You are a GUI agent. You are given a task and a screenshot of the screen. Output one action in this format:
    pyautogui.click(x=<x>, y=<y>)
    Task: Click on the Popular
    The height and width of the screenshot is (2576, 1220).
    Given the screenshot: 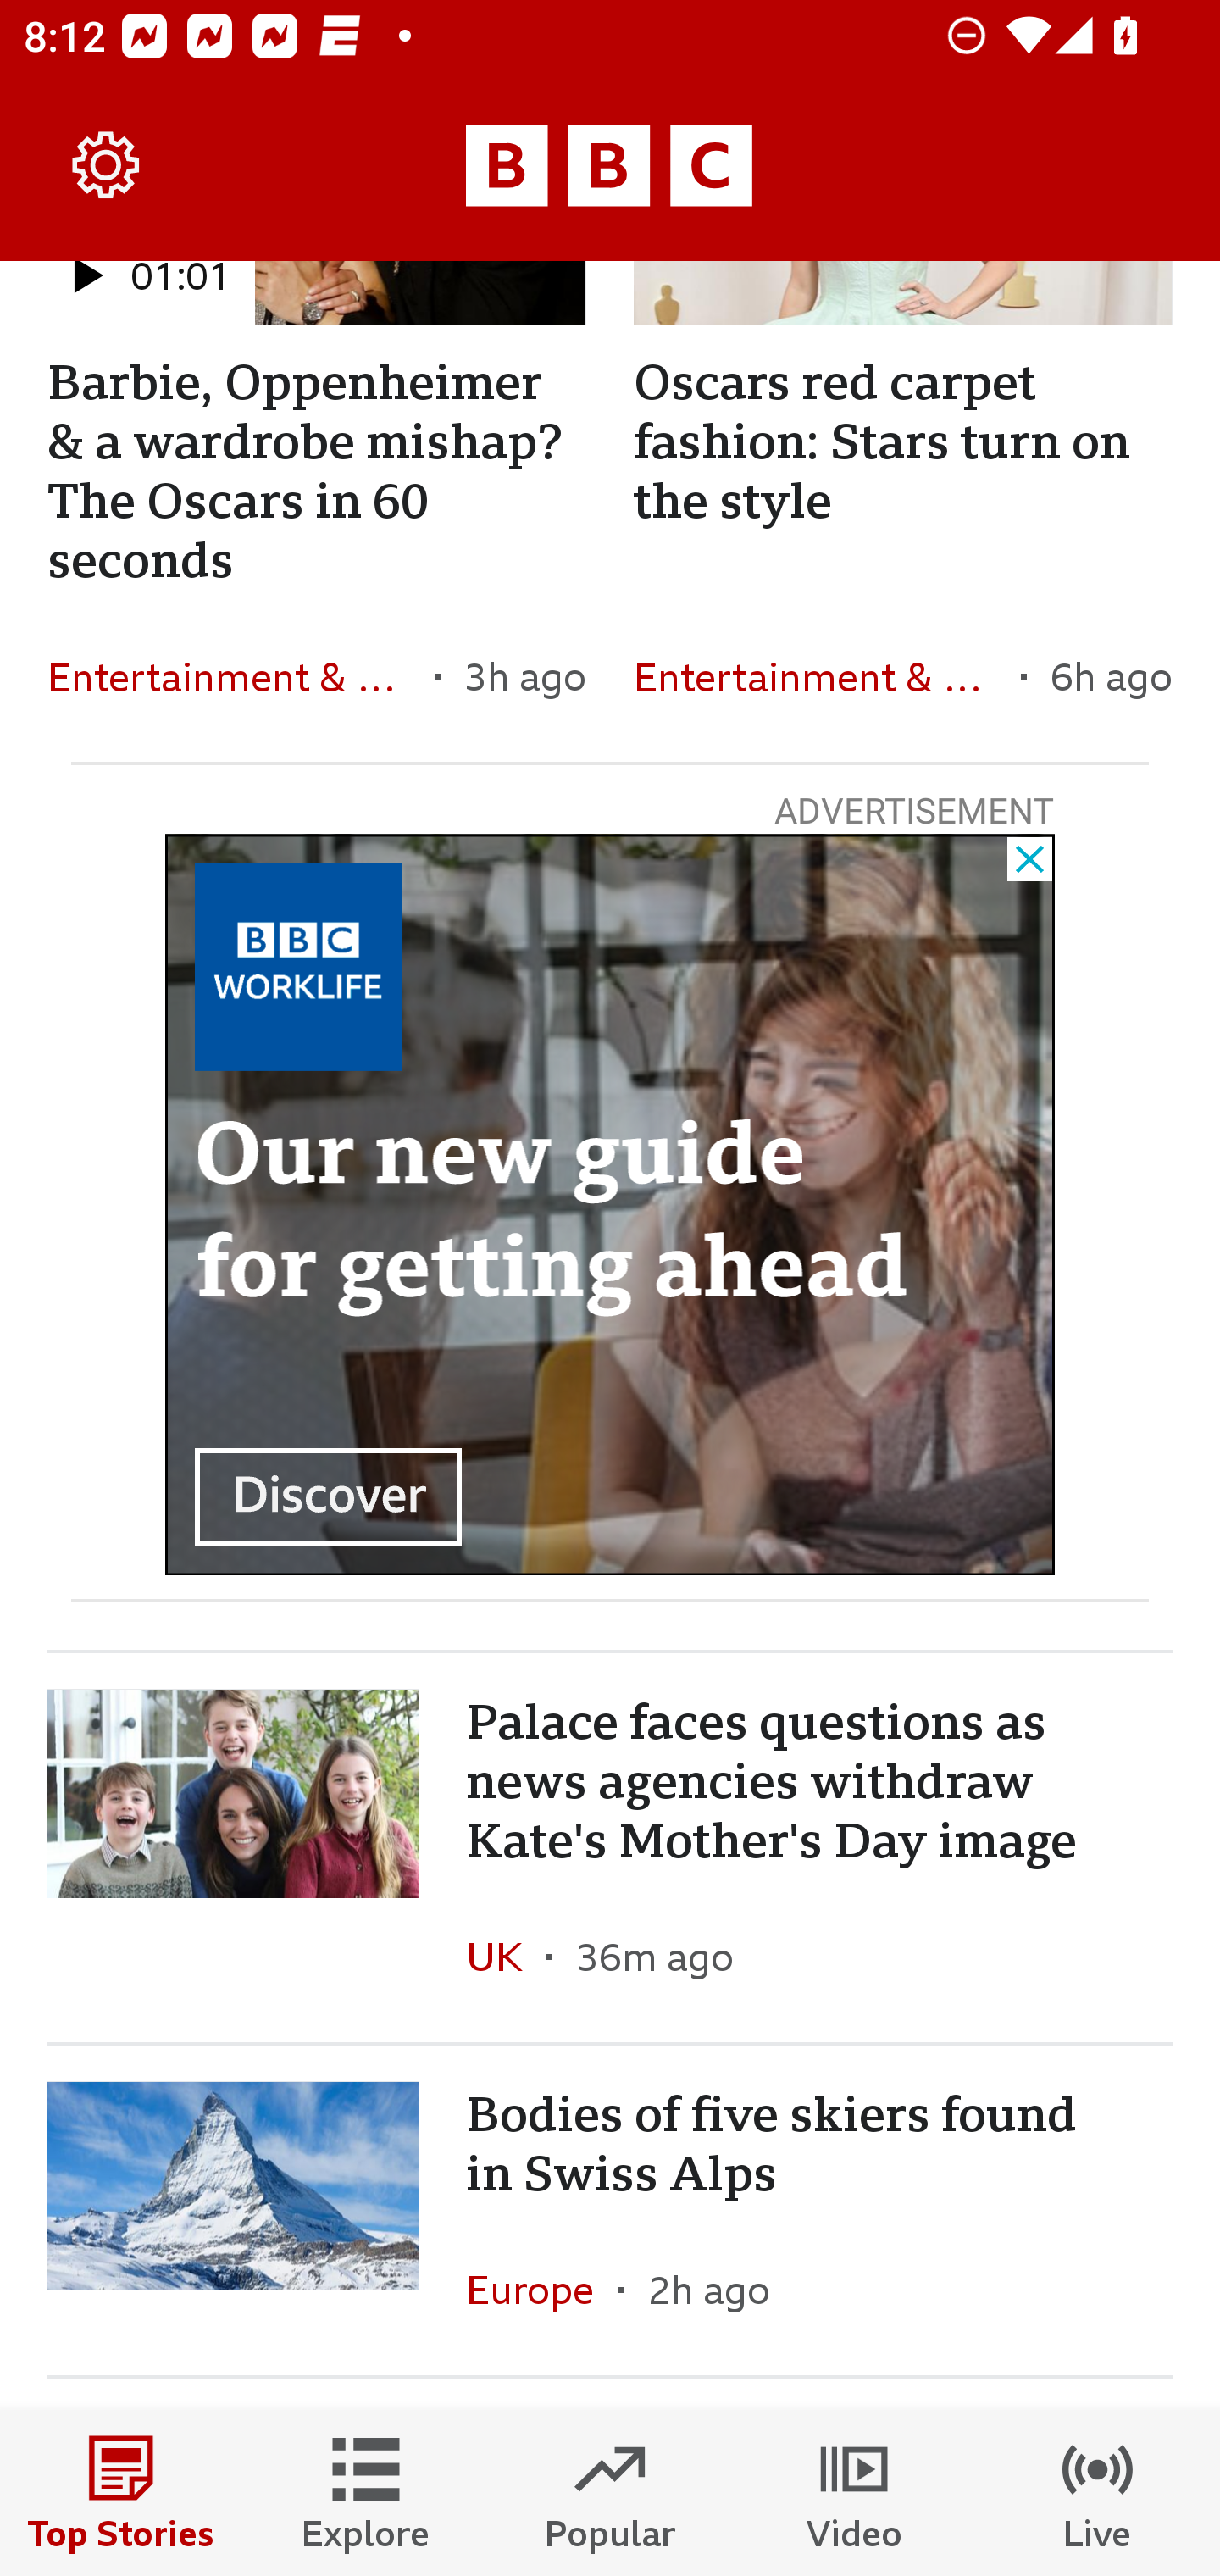 What is the action you would take?
    pyautogui.click(x=610, y=2493)
    